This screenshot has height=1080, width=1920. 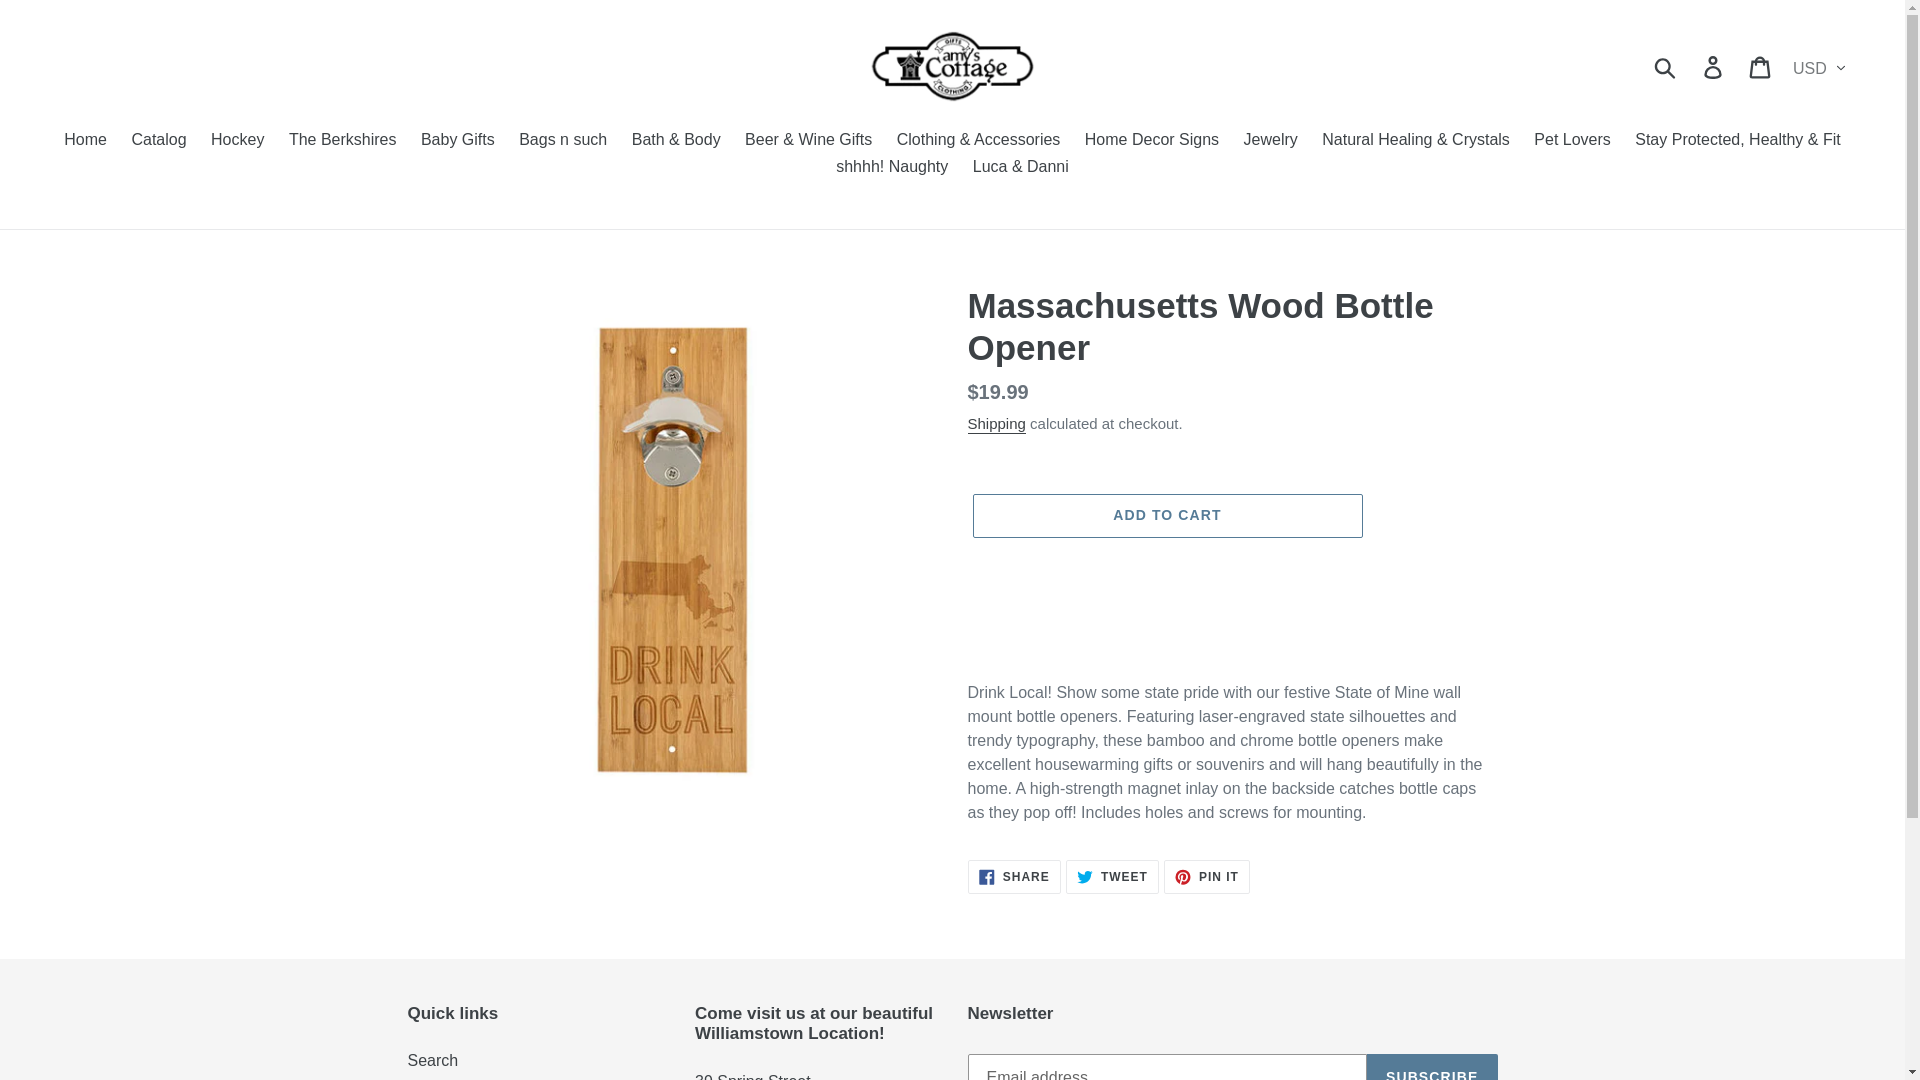 I want to click on Baby Gifts, so click(x=457, y=142).